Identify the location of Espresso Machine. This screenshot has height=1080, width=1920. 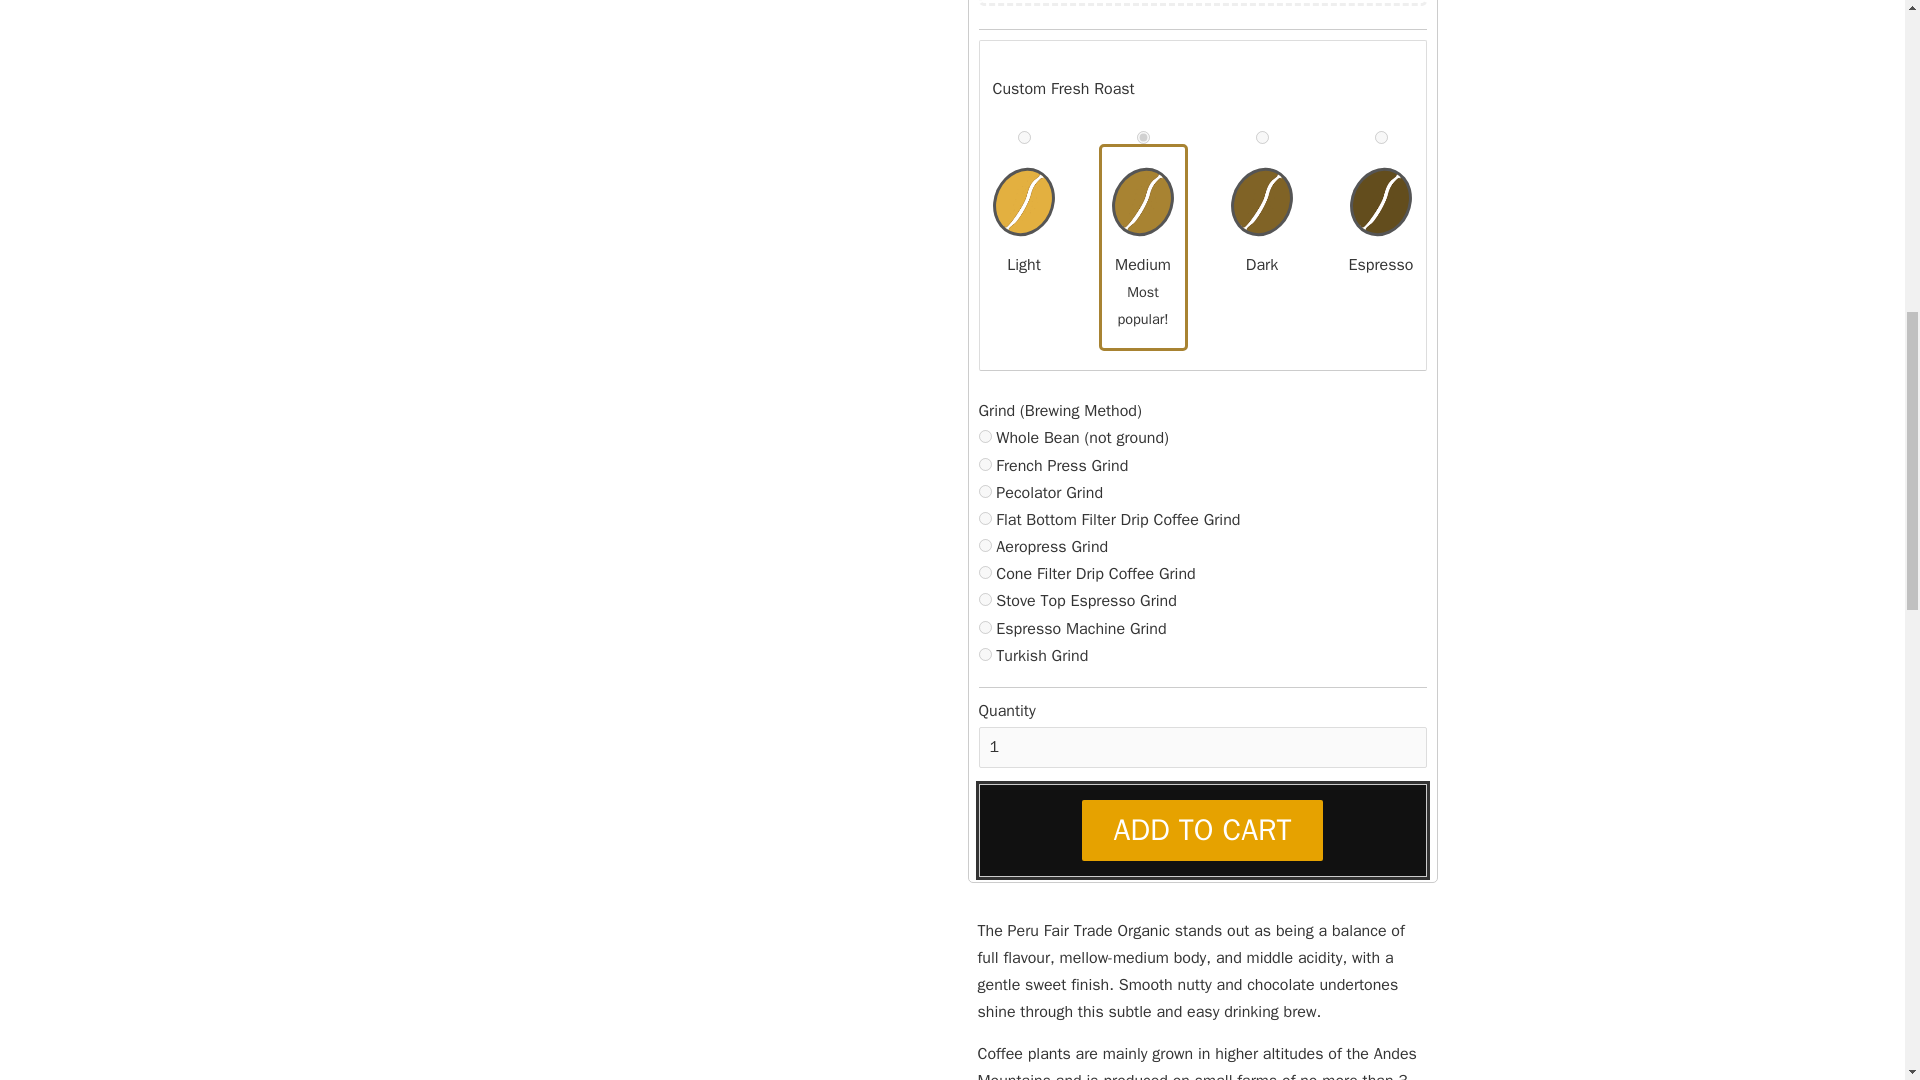
(984, 627).